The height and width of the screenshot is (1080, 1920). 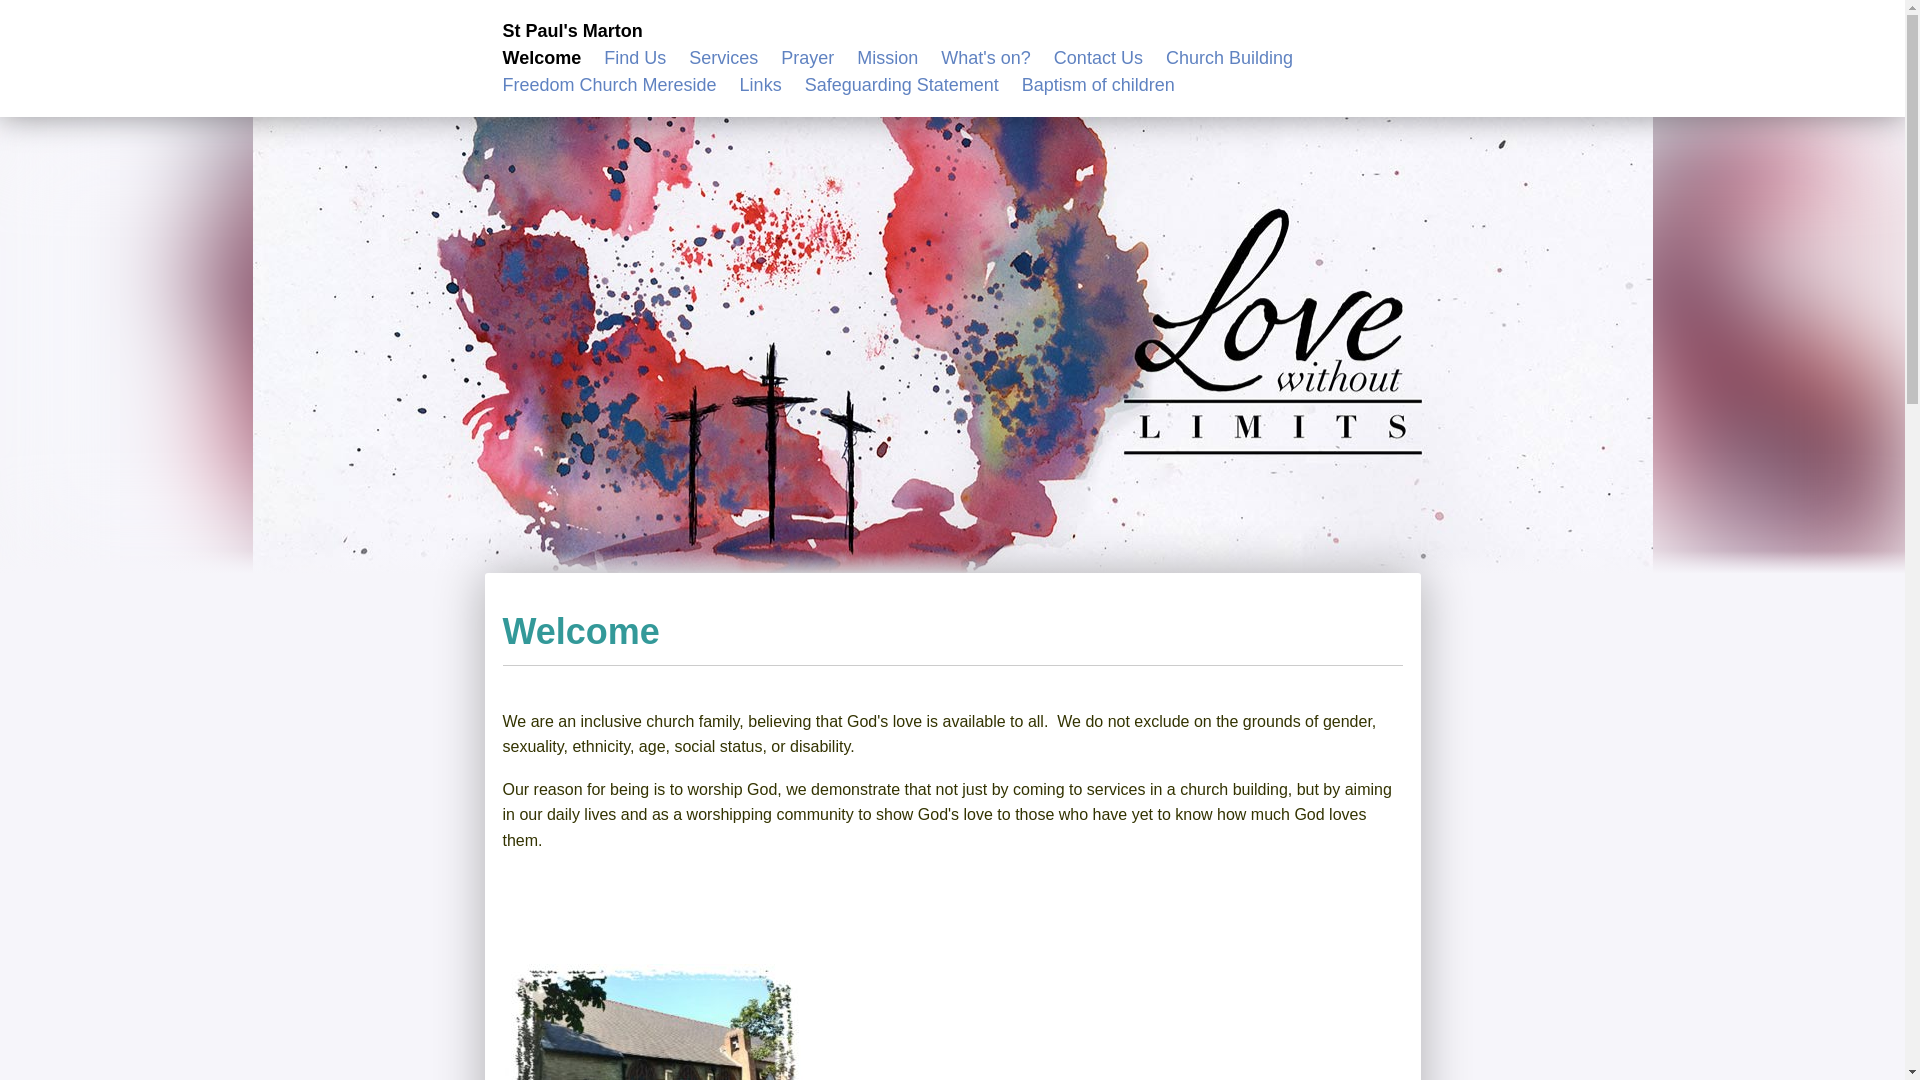 What do you see at coordinates (901, 85) in the screenshot?
I see `Safeguarding Statement` at bounding box center [901, 85].